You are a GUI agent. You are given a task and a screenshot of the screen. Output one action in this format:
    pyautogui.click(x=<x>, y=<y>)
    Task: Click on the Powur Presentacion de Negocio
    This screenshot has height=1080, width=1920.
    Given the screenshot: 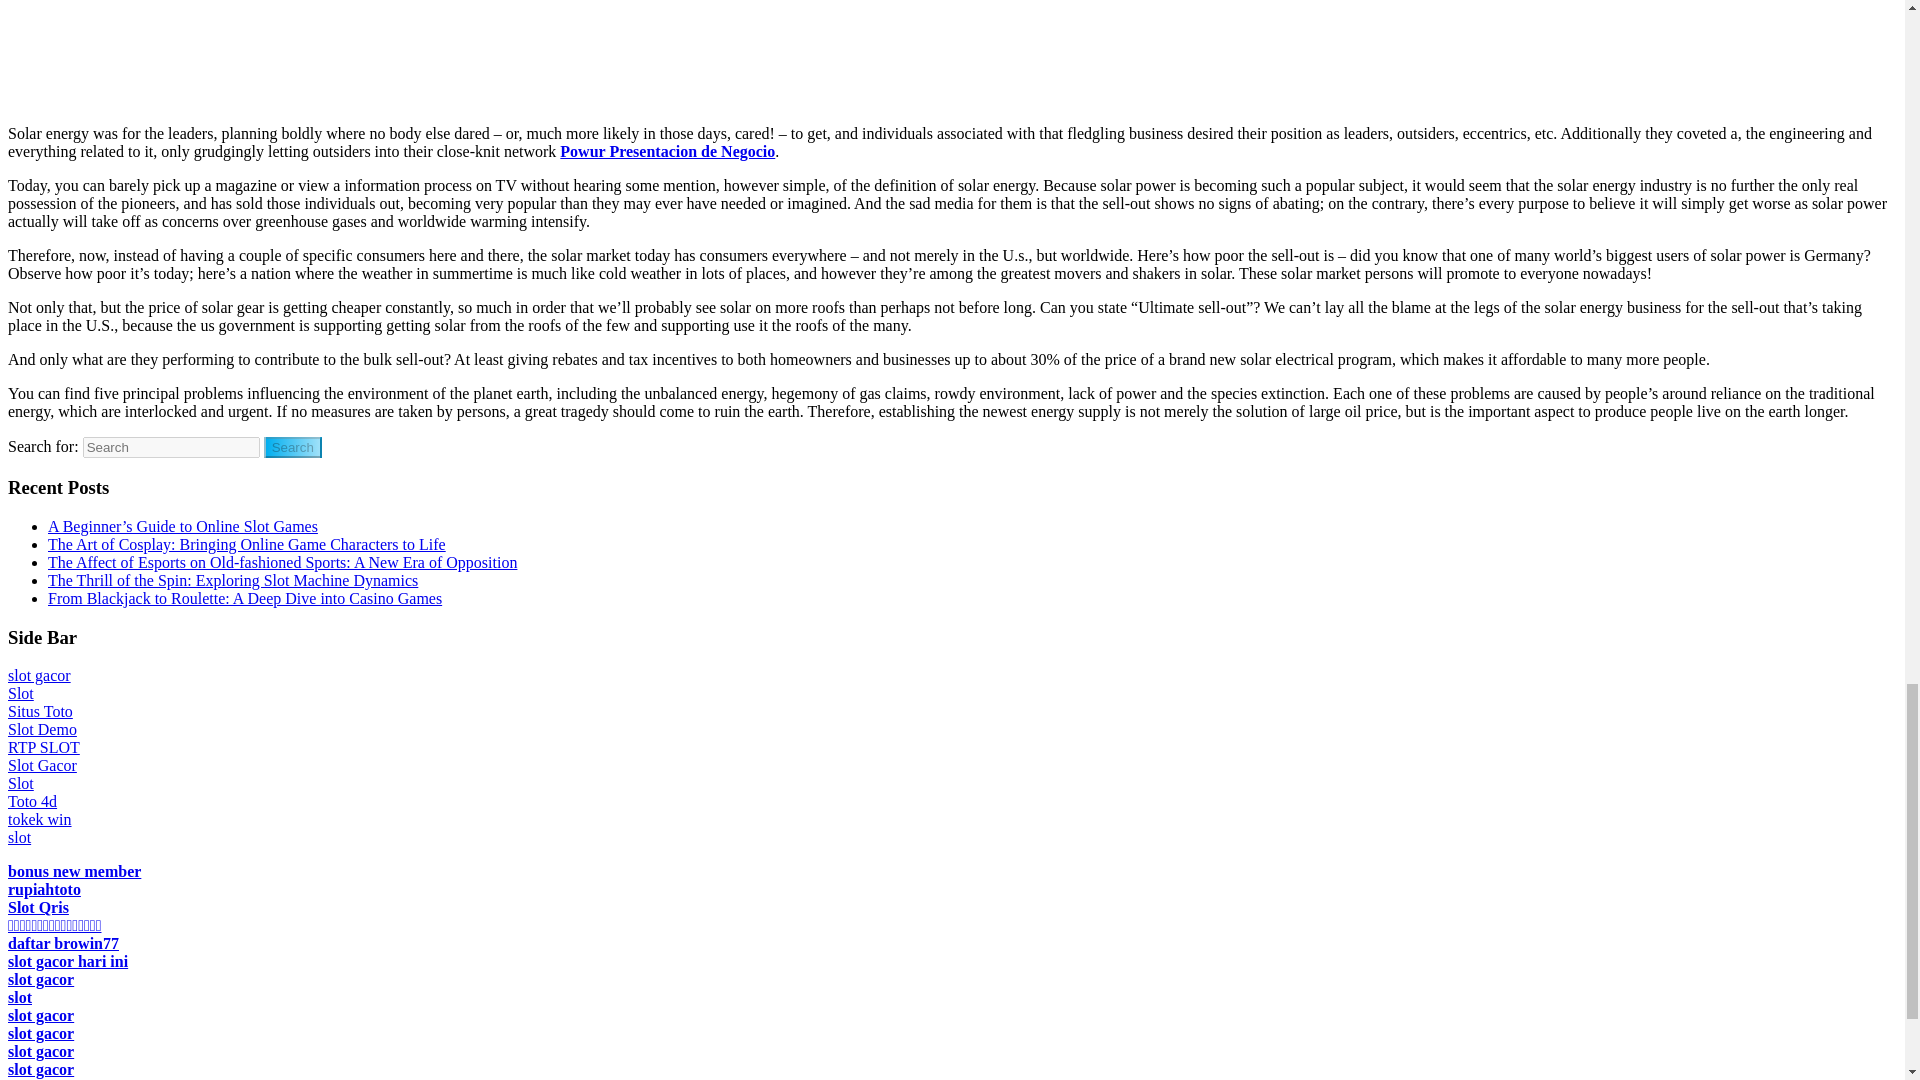 What is the action you would take?
    pyautogui.click(x=668, y=150)
    